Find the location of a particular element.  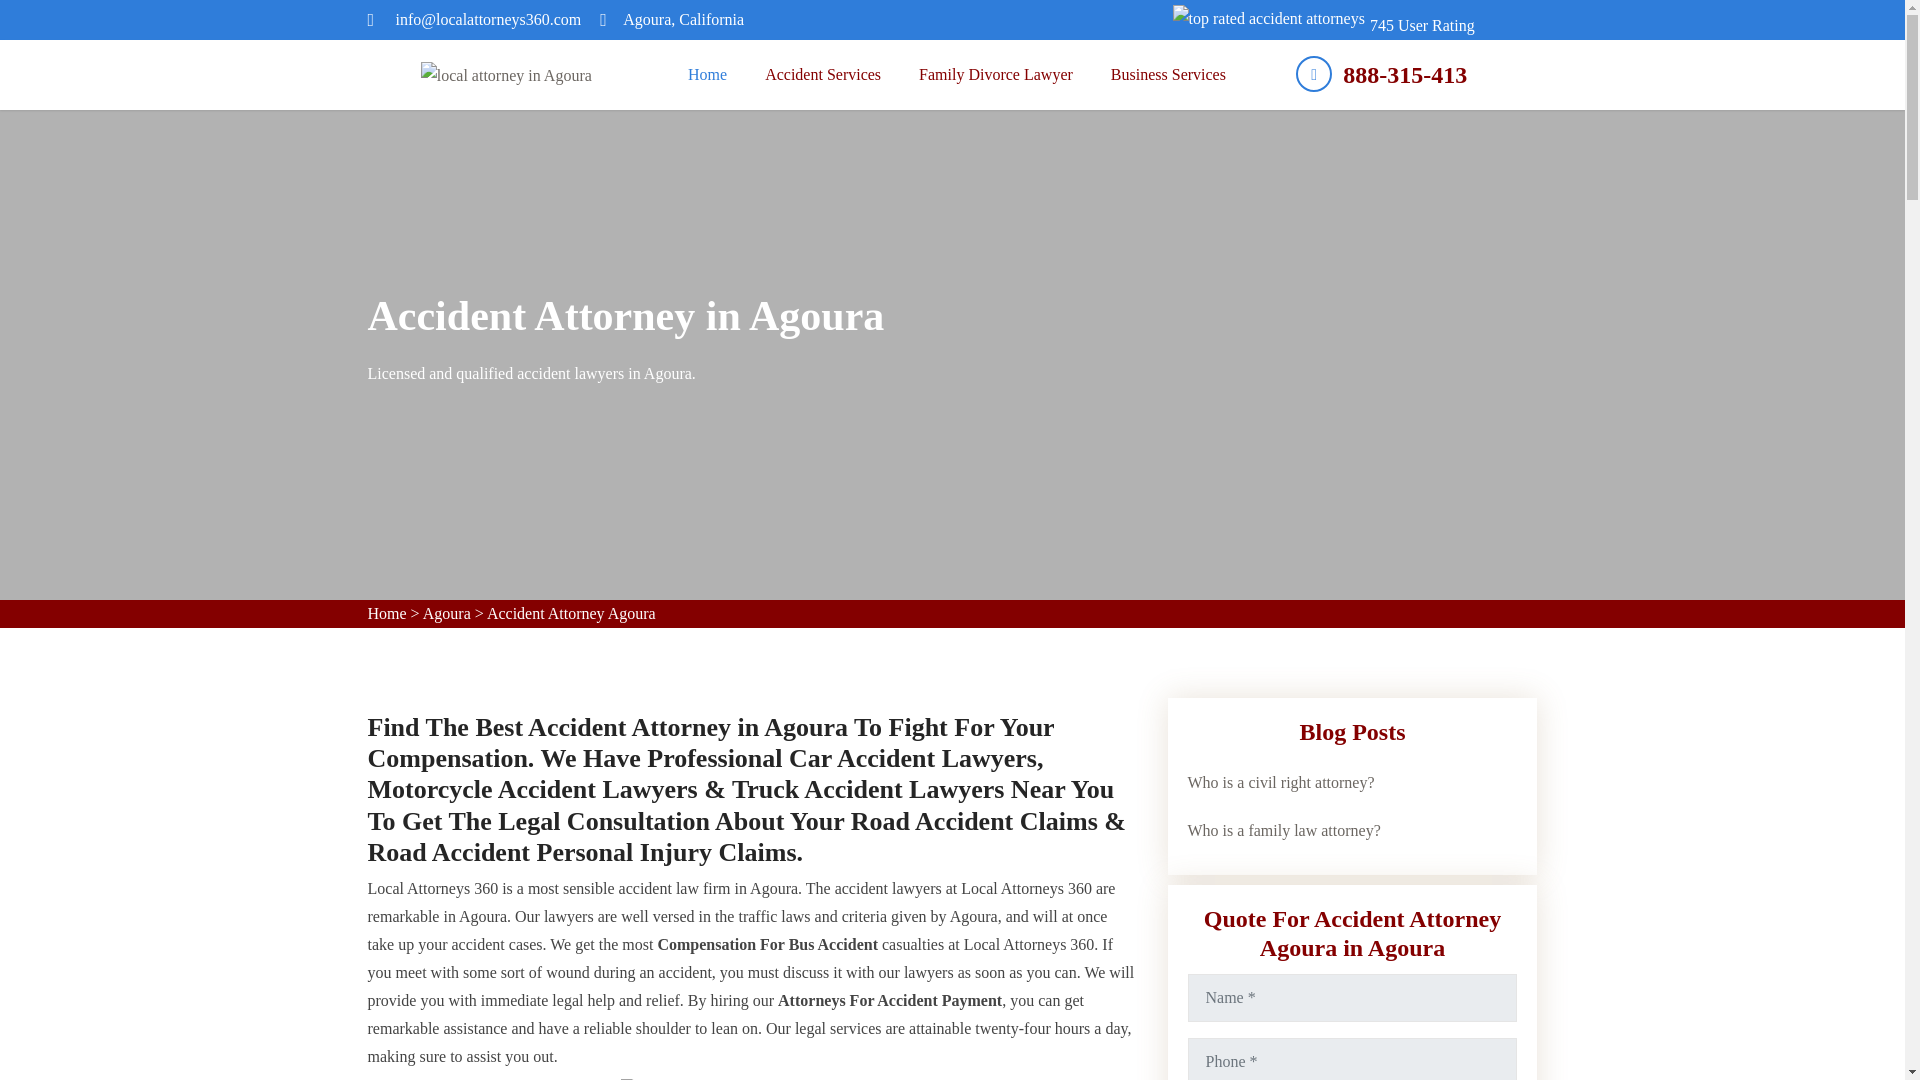

Accident Attorney Agoura is located at coordinates (572, 613).